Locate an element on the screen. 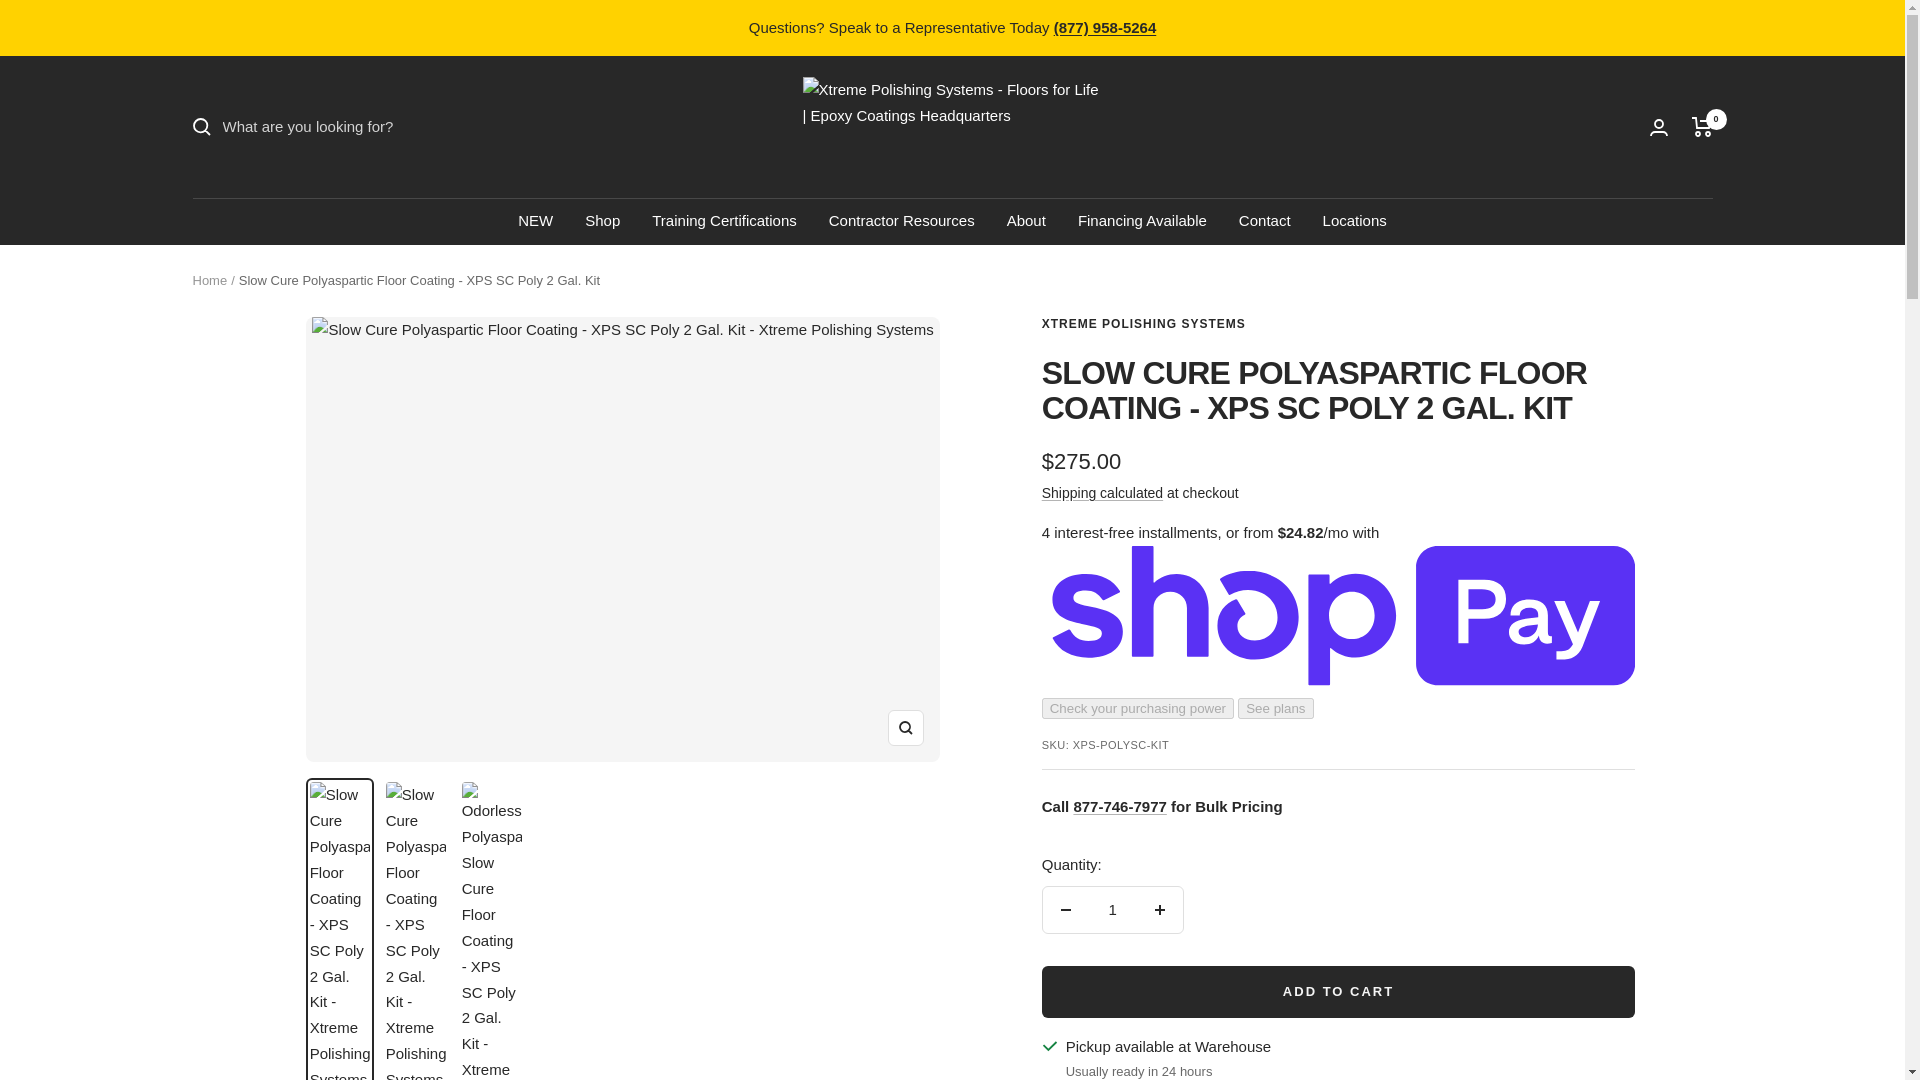 Image resolution: width=1920 pixels, height=1080 pixels. 877-746-7977 is located at coordinates (1119, 806).